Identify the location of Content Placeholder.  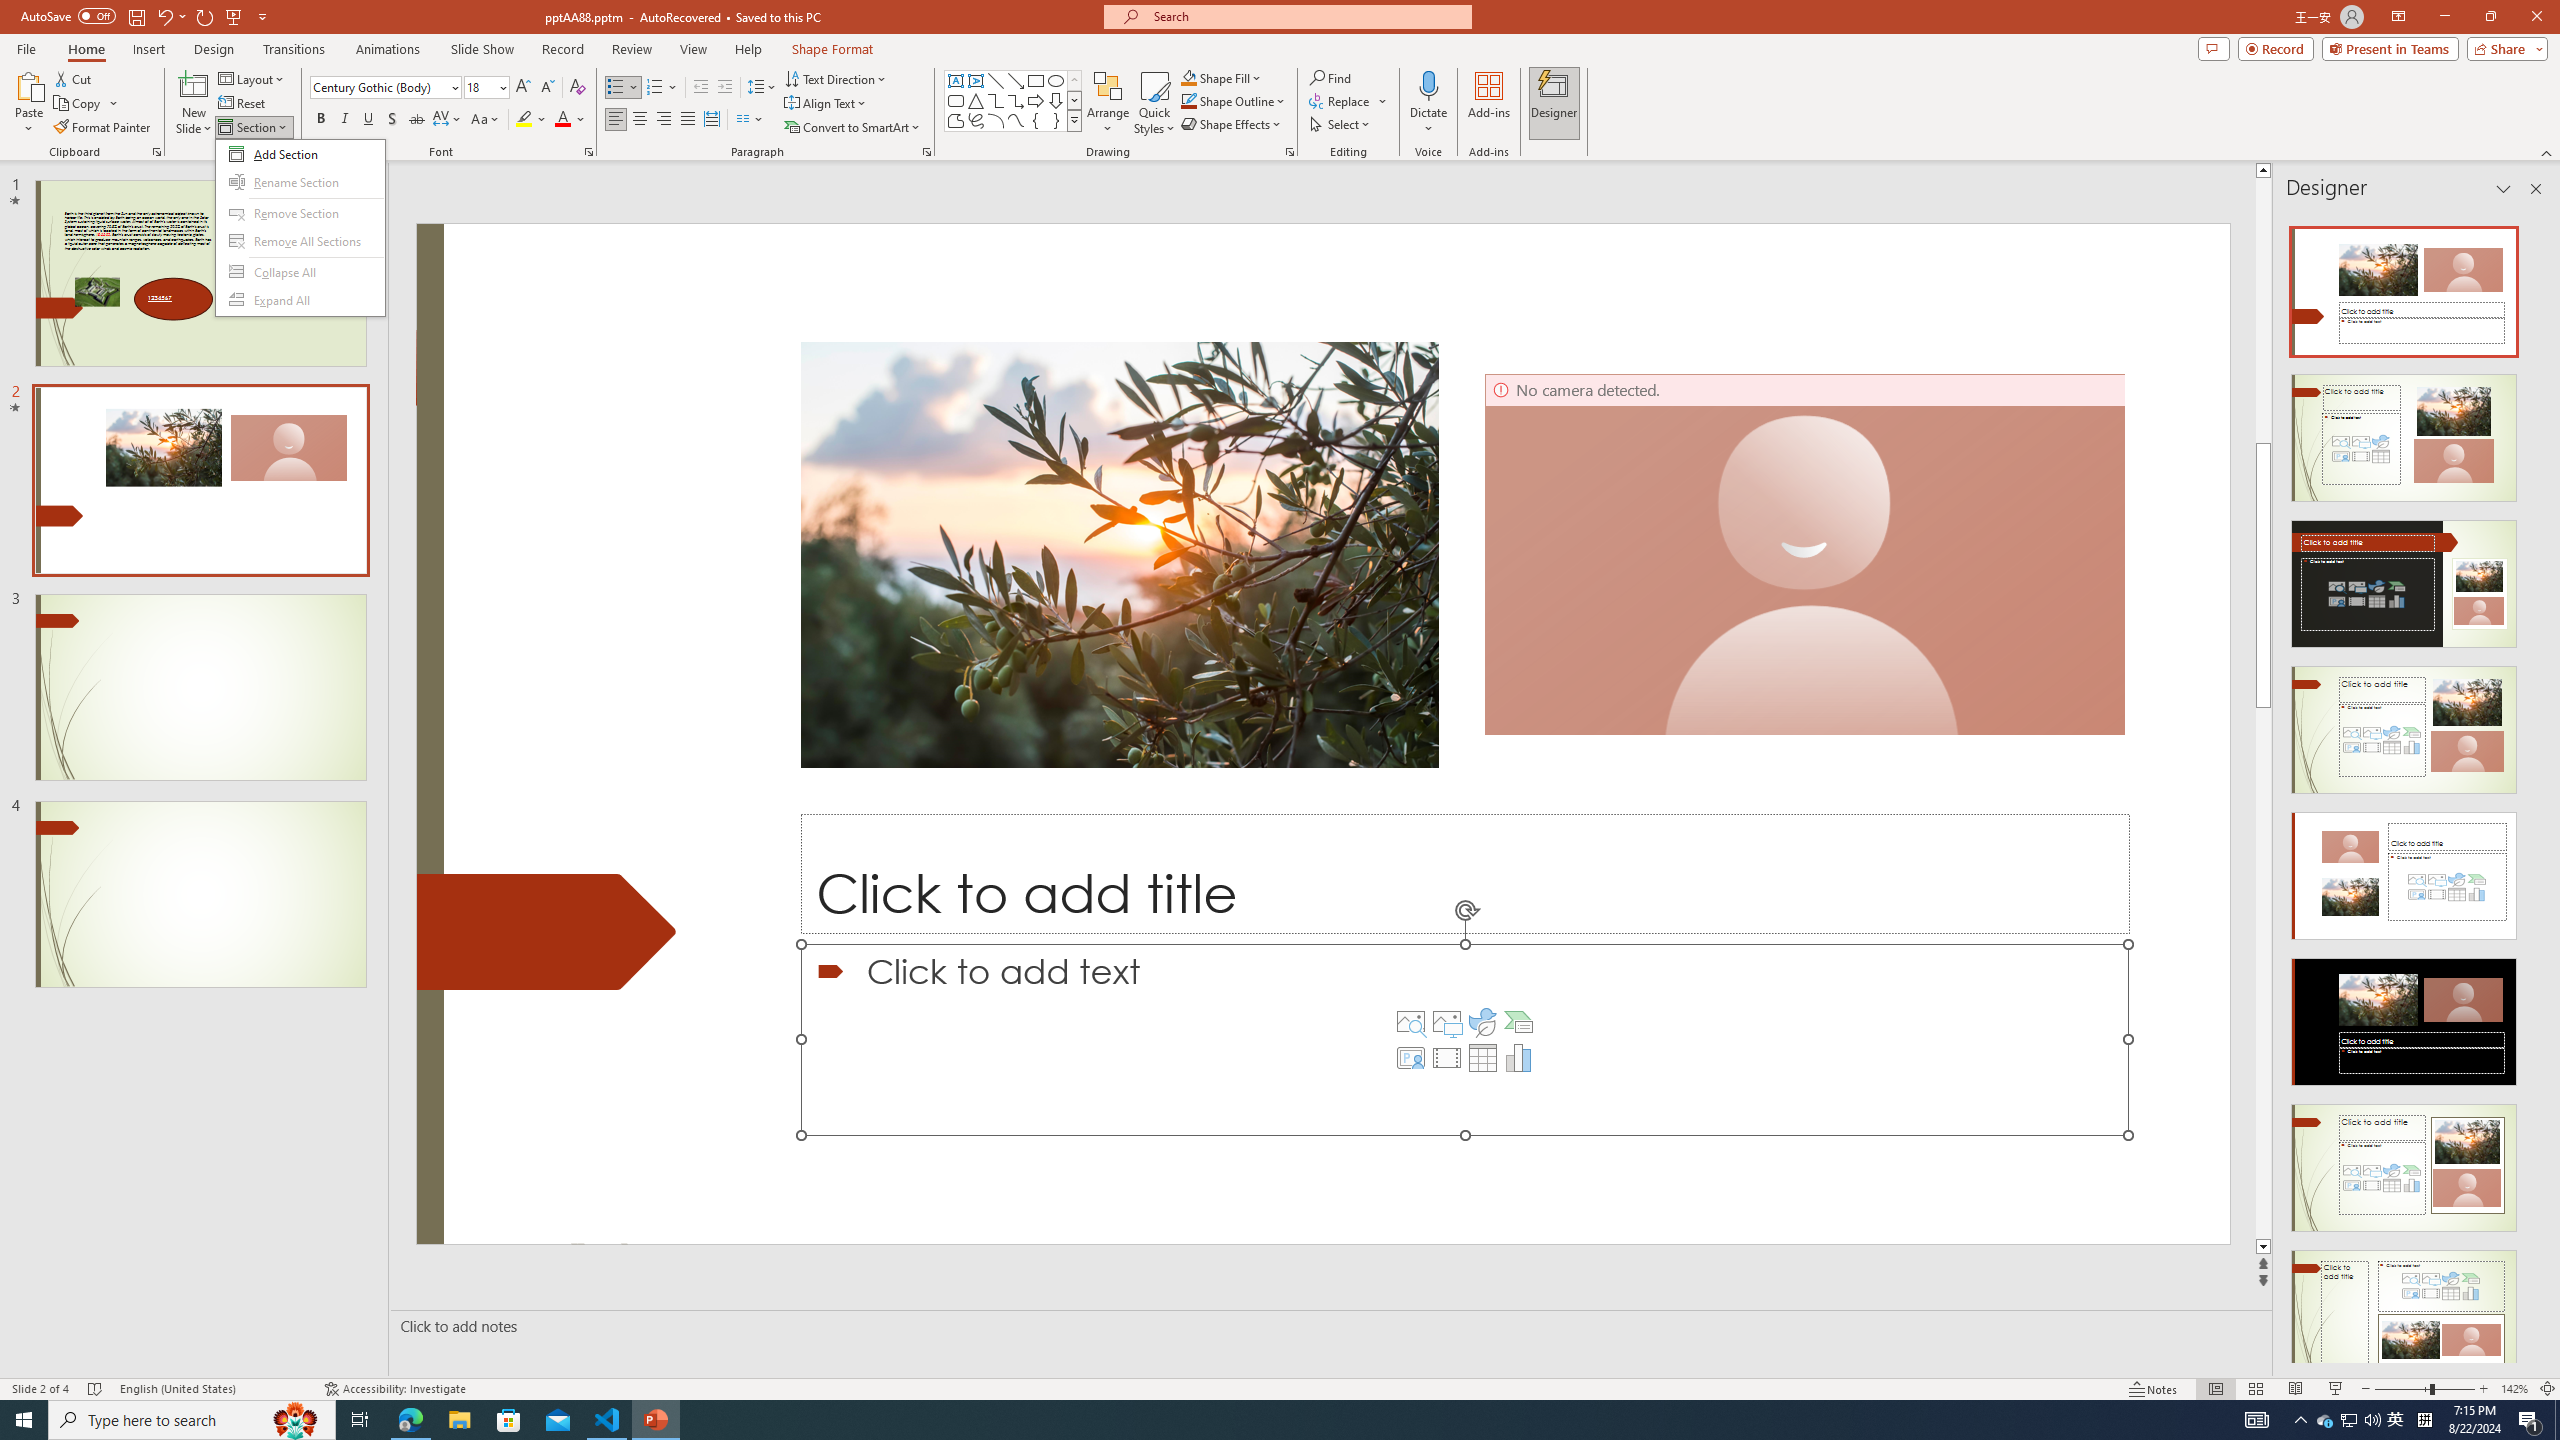
(1464, 1039).